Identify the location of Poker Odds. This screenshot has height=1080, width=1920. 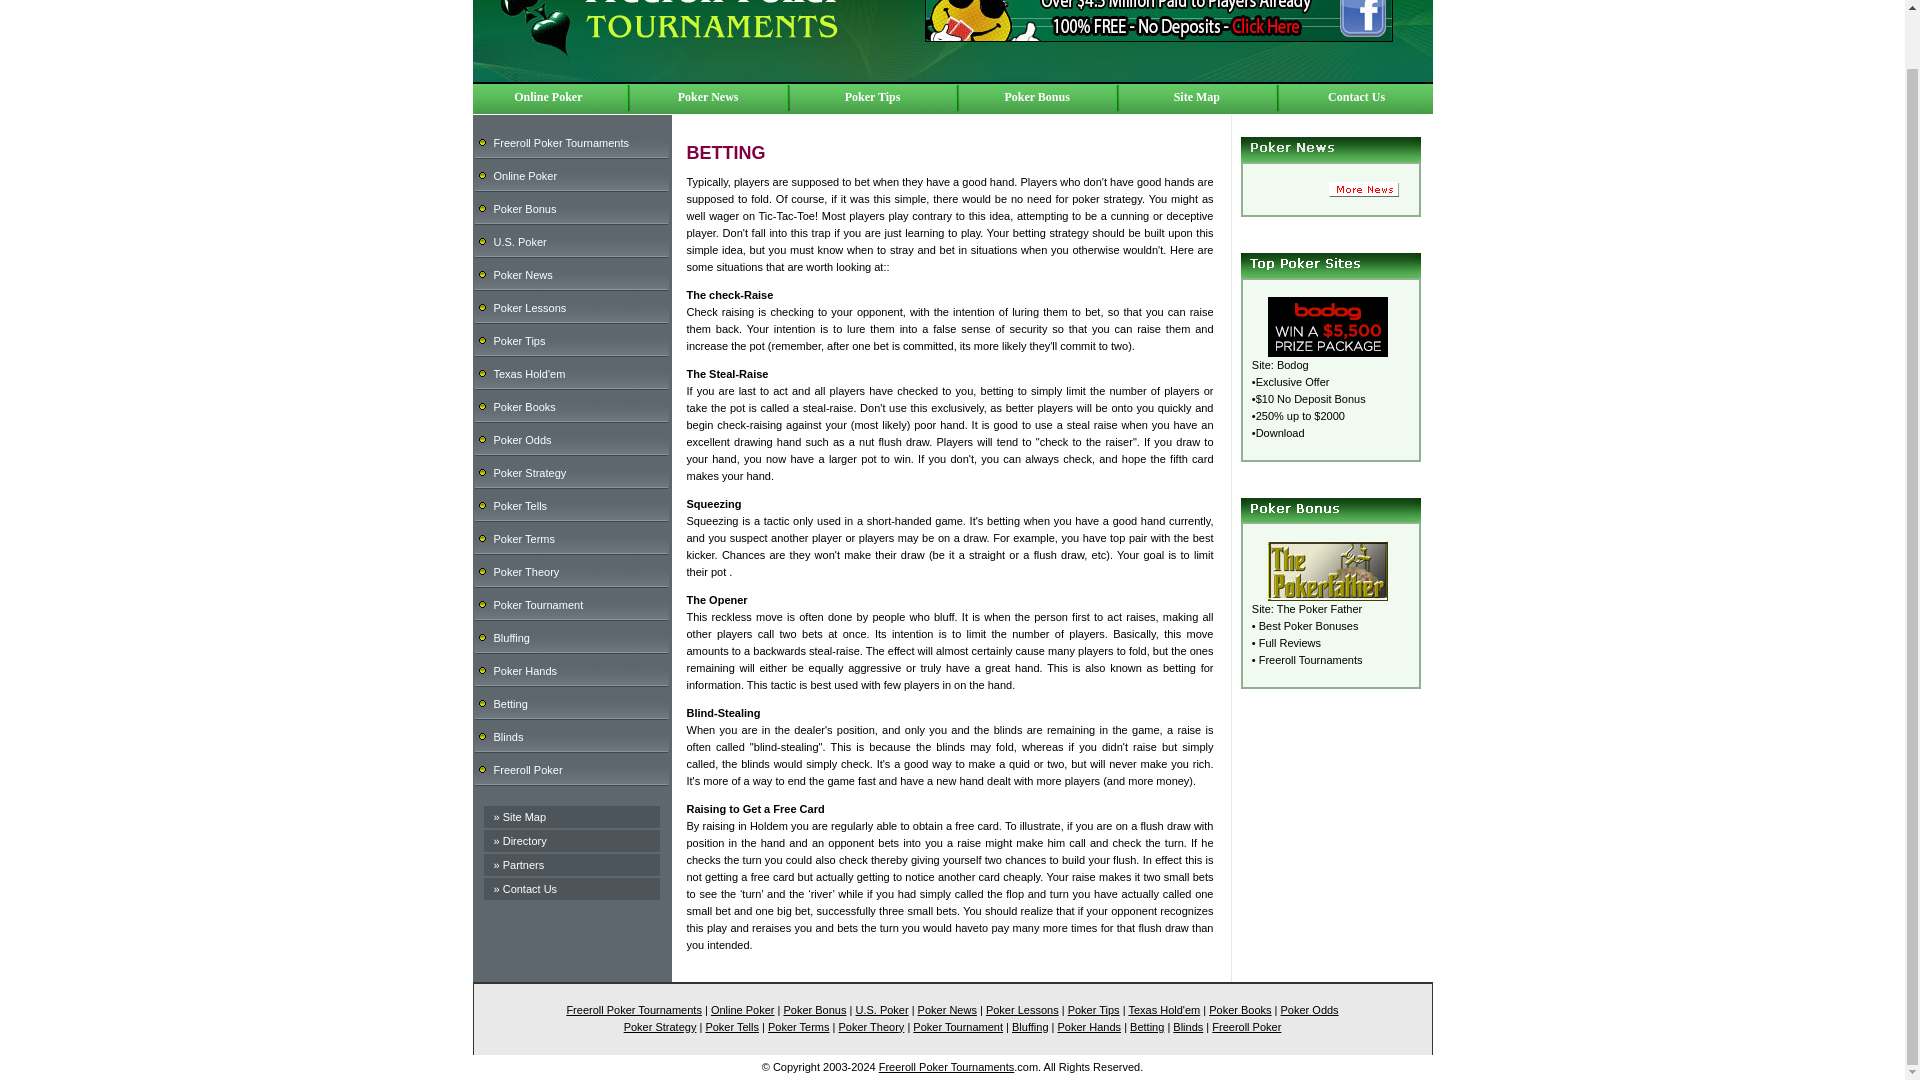
(522, 440).